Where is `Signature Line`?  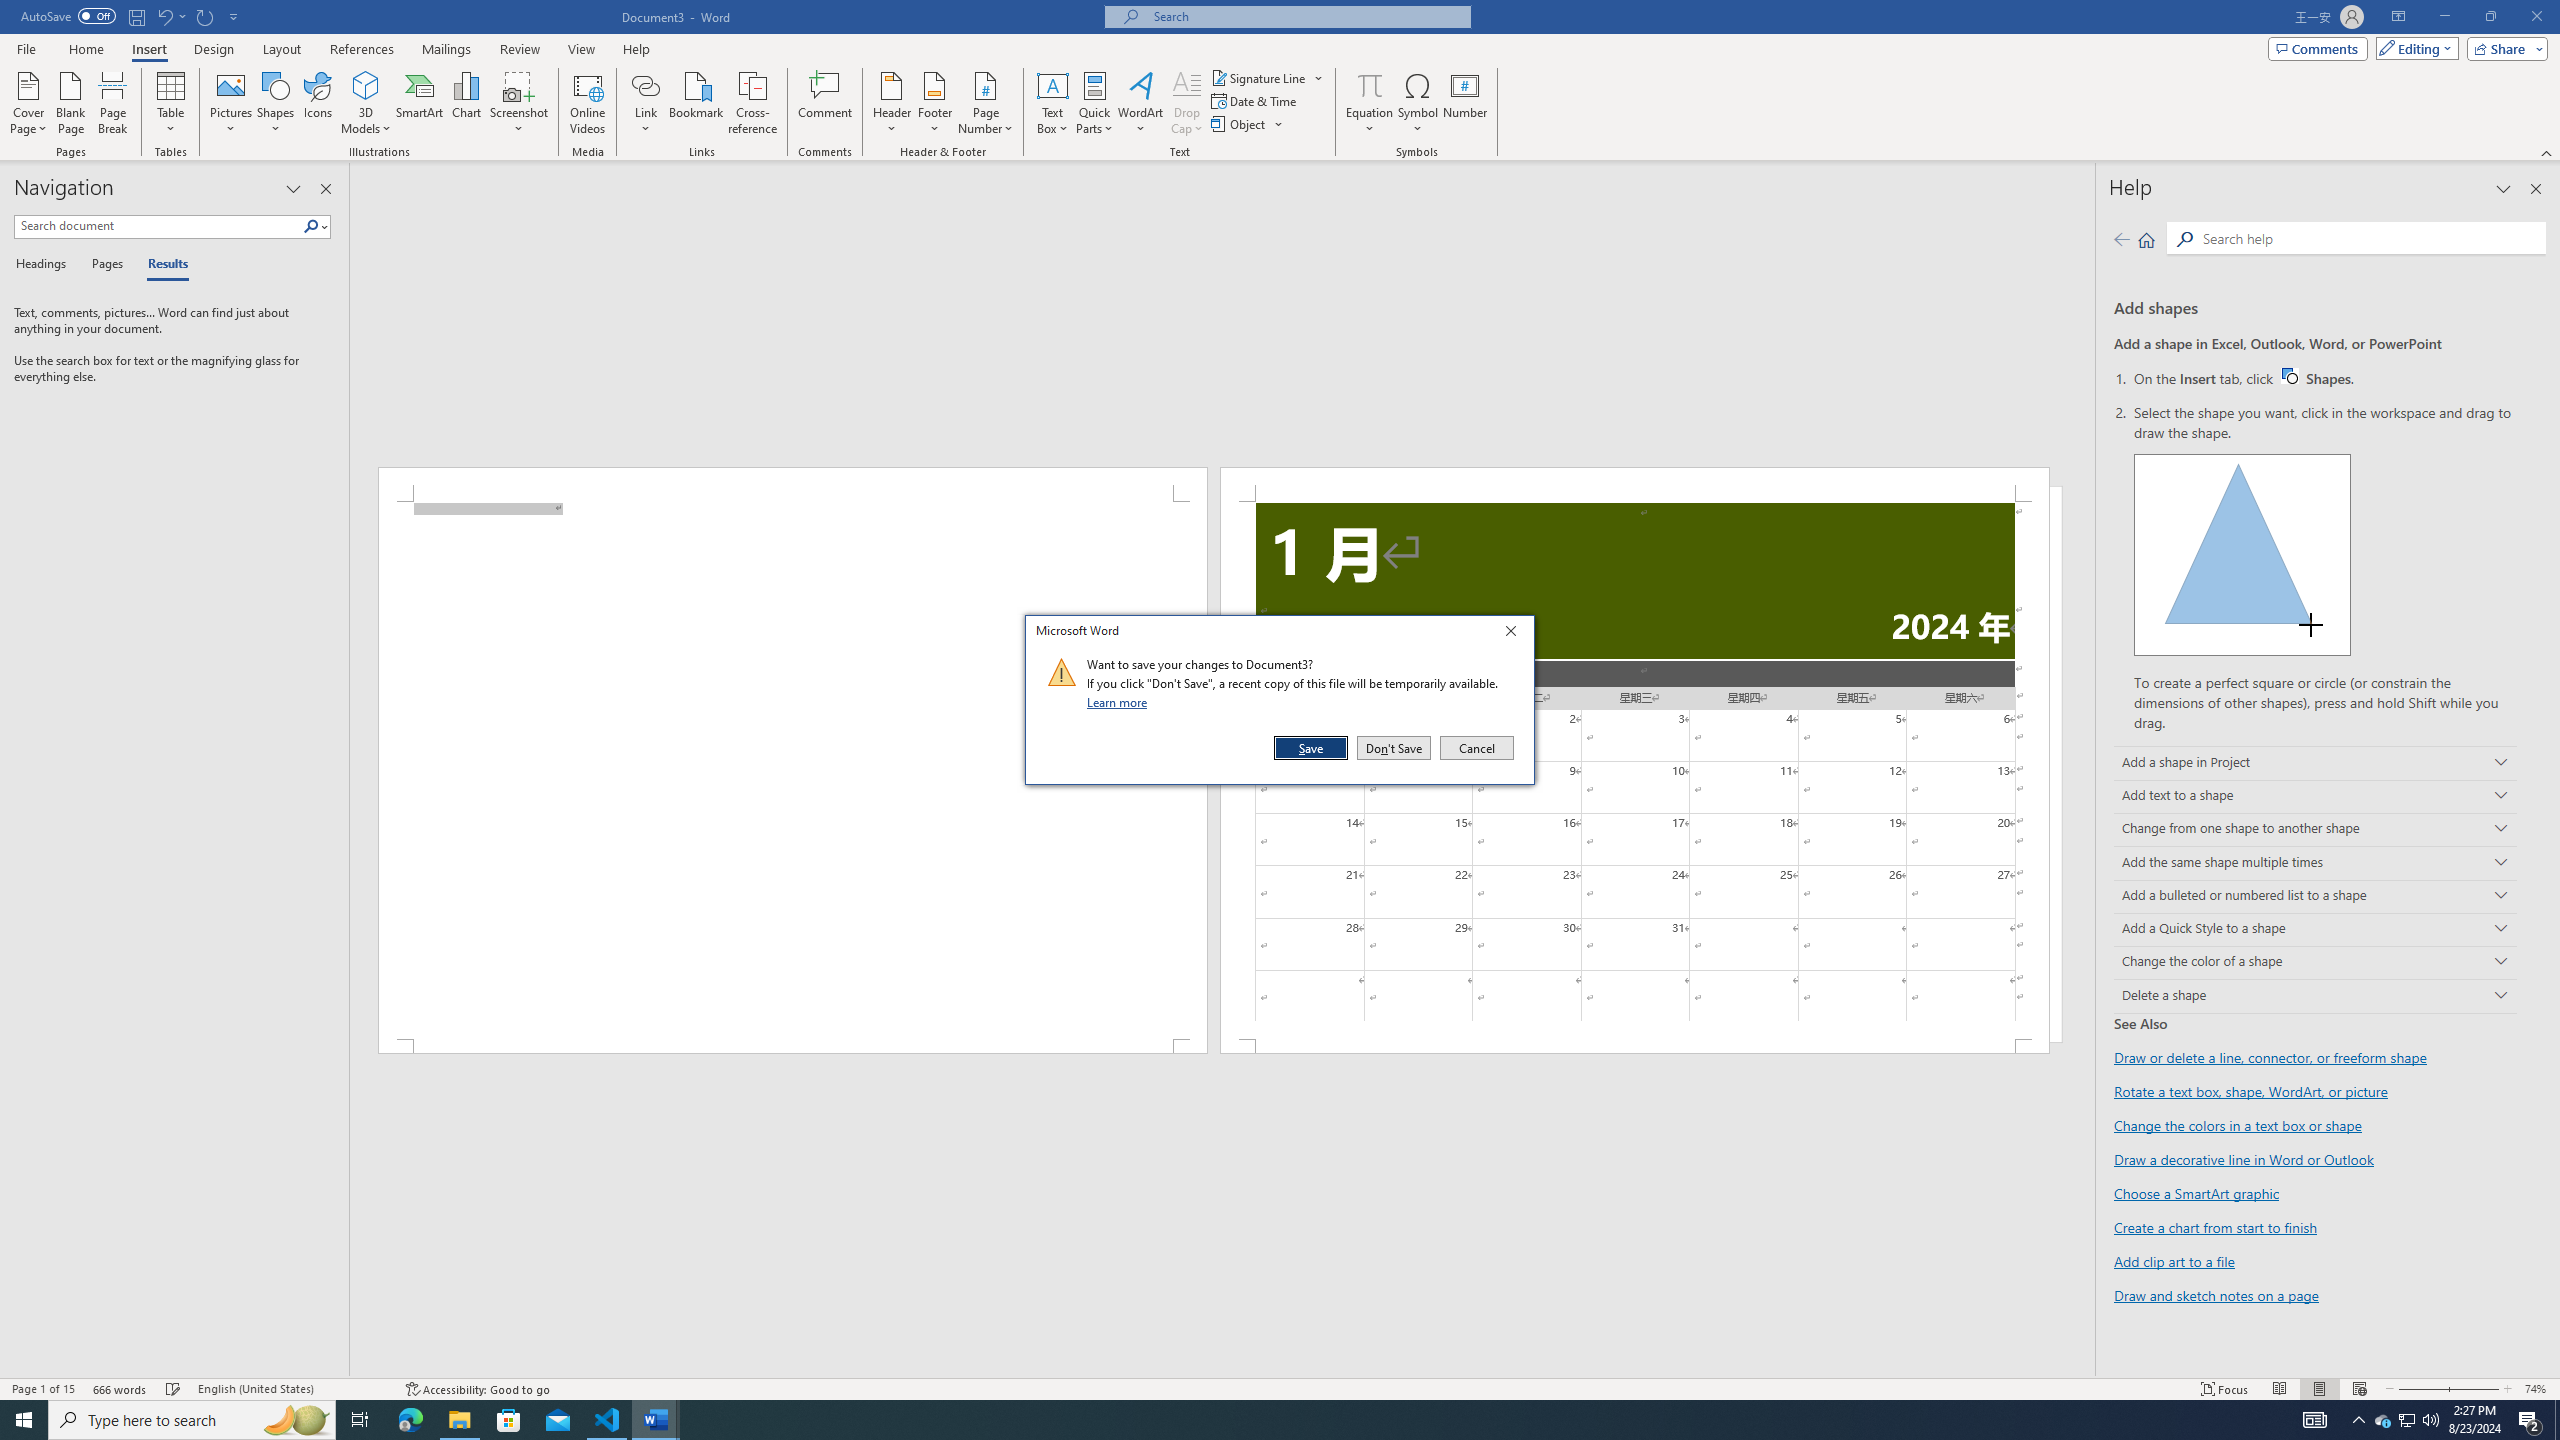 Signature Line is located at coordinates (360, 1420).